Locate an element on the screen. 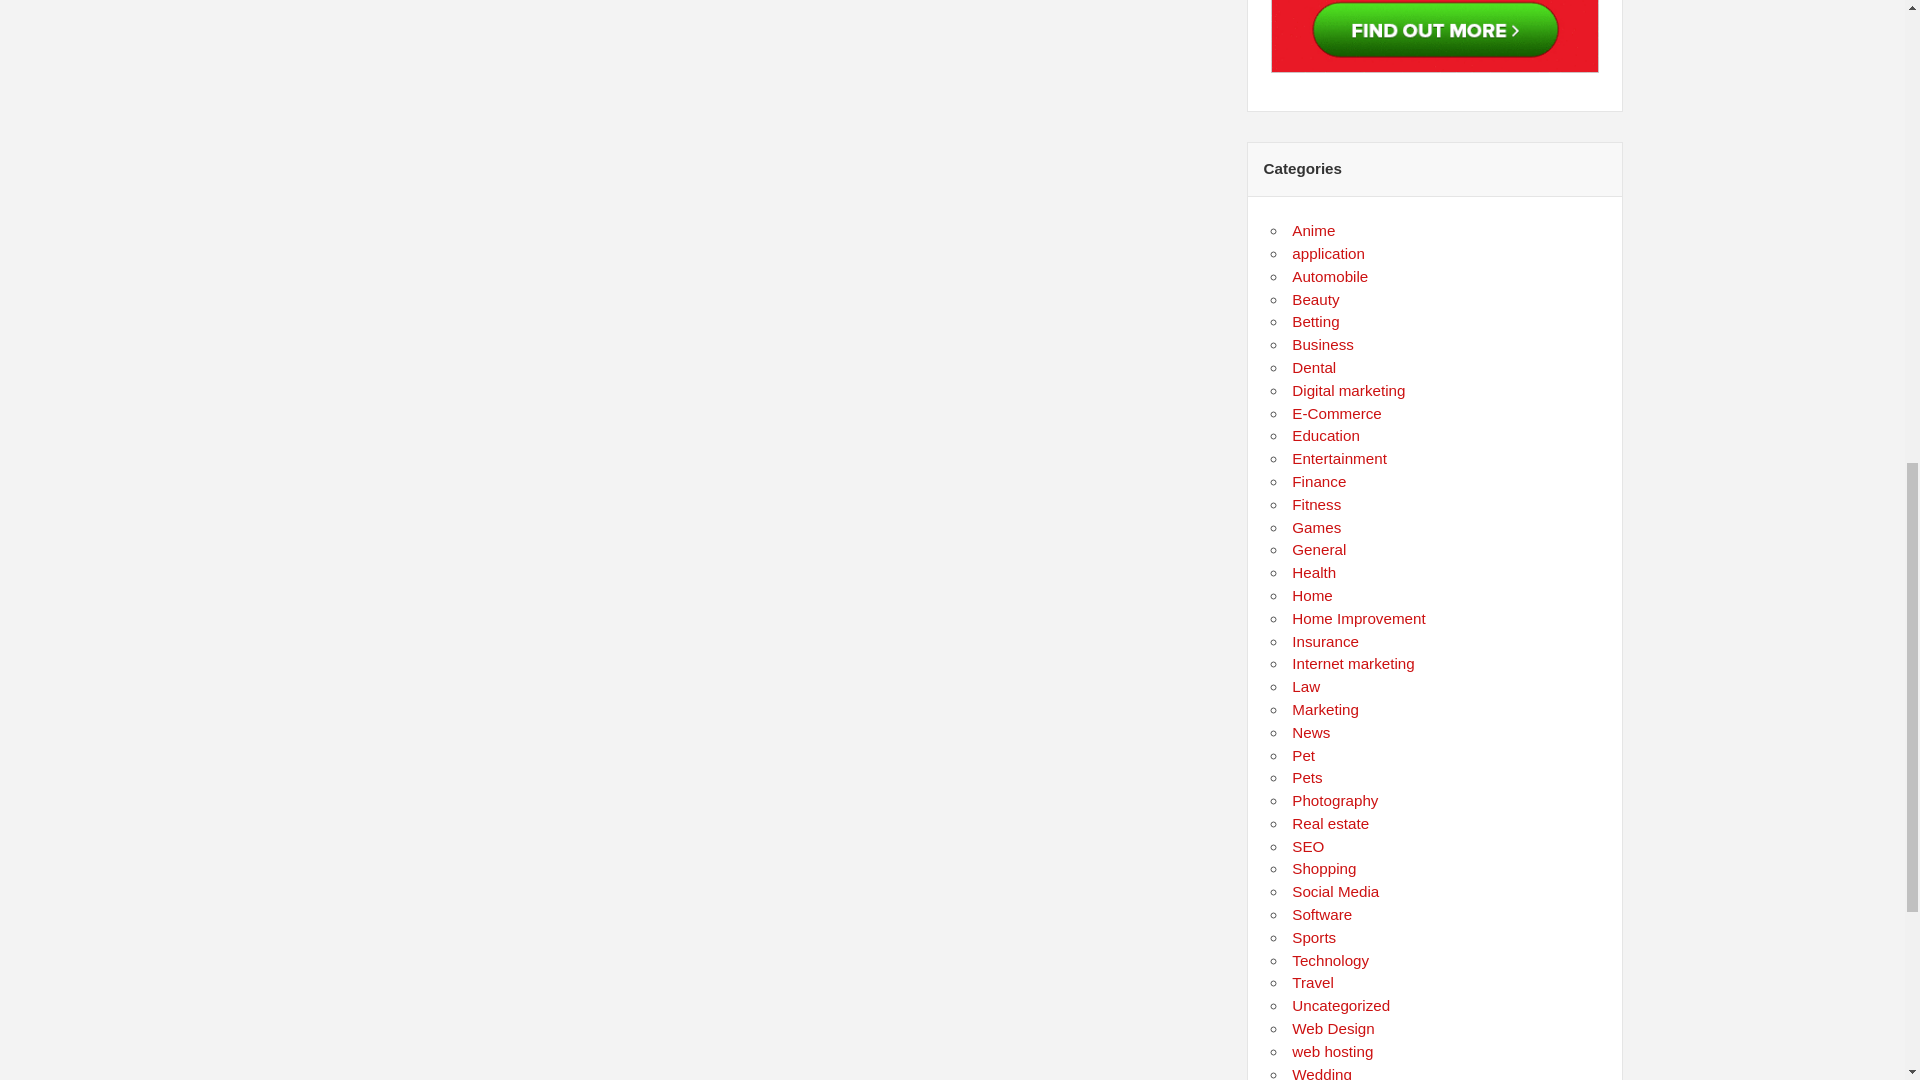 The image size is (1920, 1080). Automobile is located at coordinates (1330, 276).